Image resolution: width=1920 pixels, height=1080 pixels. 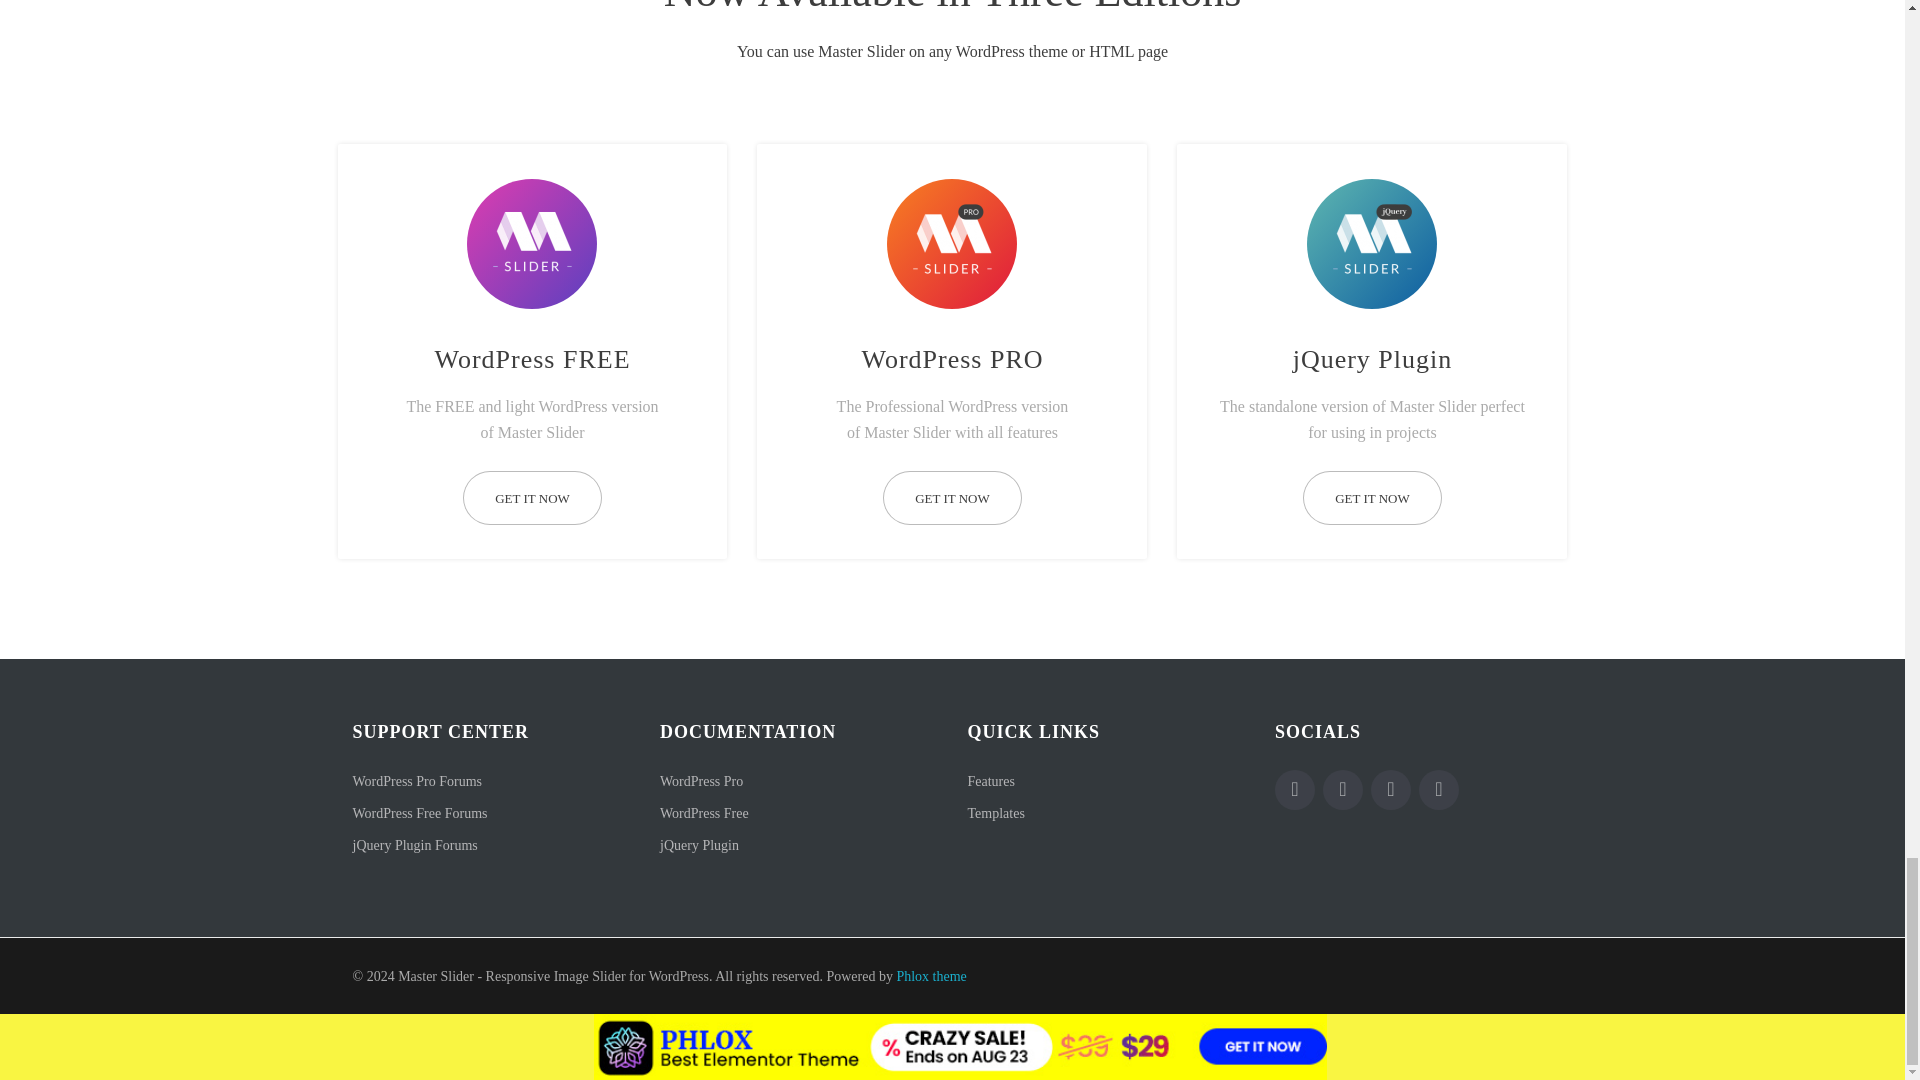 What do you see at coordinates (952, 239) in the screenshot?
I see `Logo-e2` at bounding box center [952, 239].